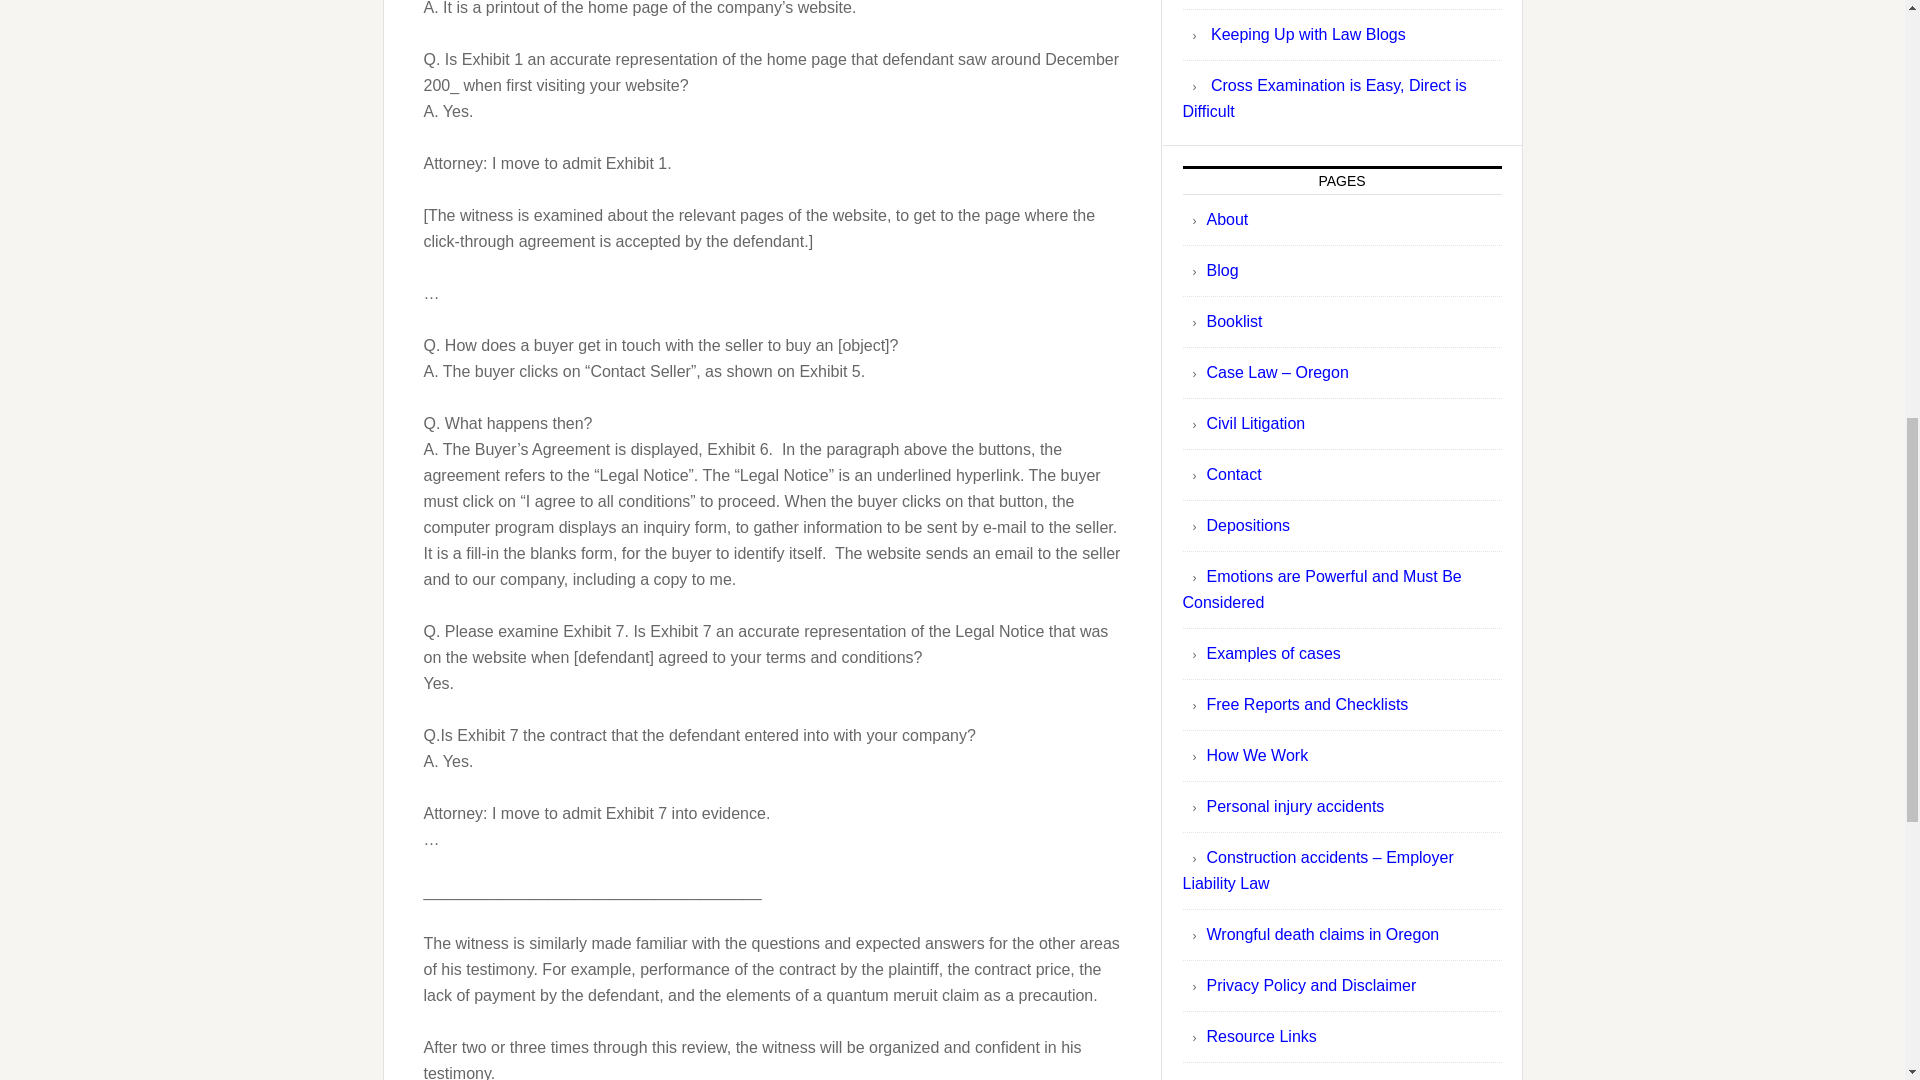  What do you see at coordinates (1310, 985) in the screenshot?
I see `Privacy Policy and Disclaimer` at bounding box center [1310, 985].